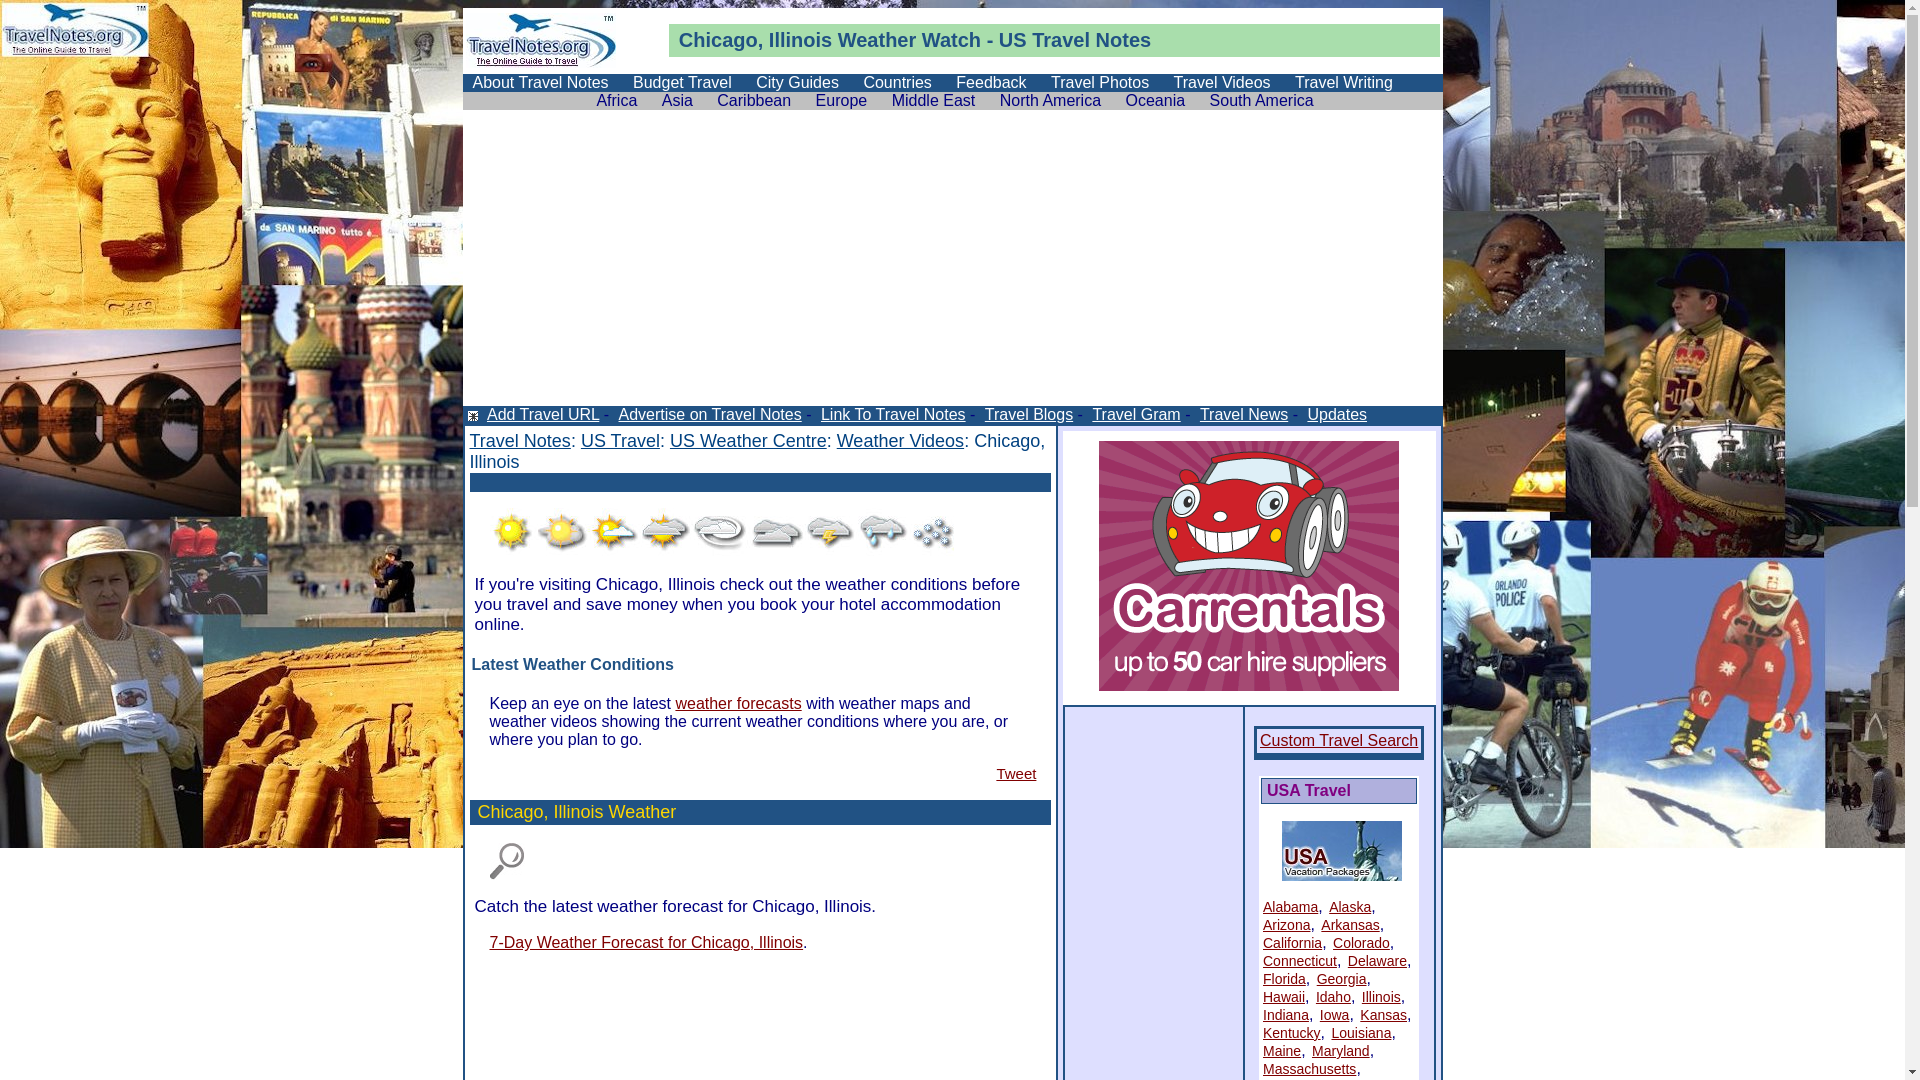  I want to click on Advertisement, so click(952, 266).